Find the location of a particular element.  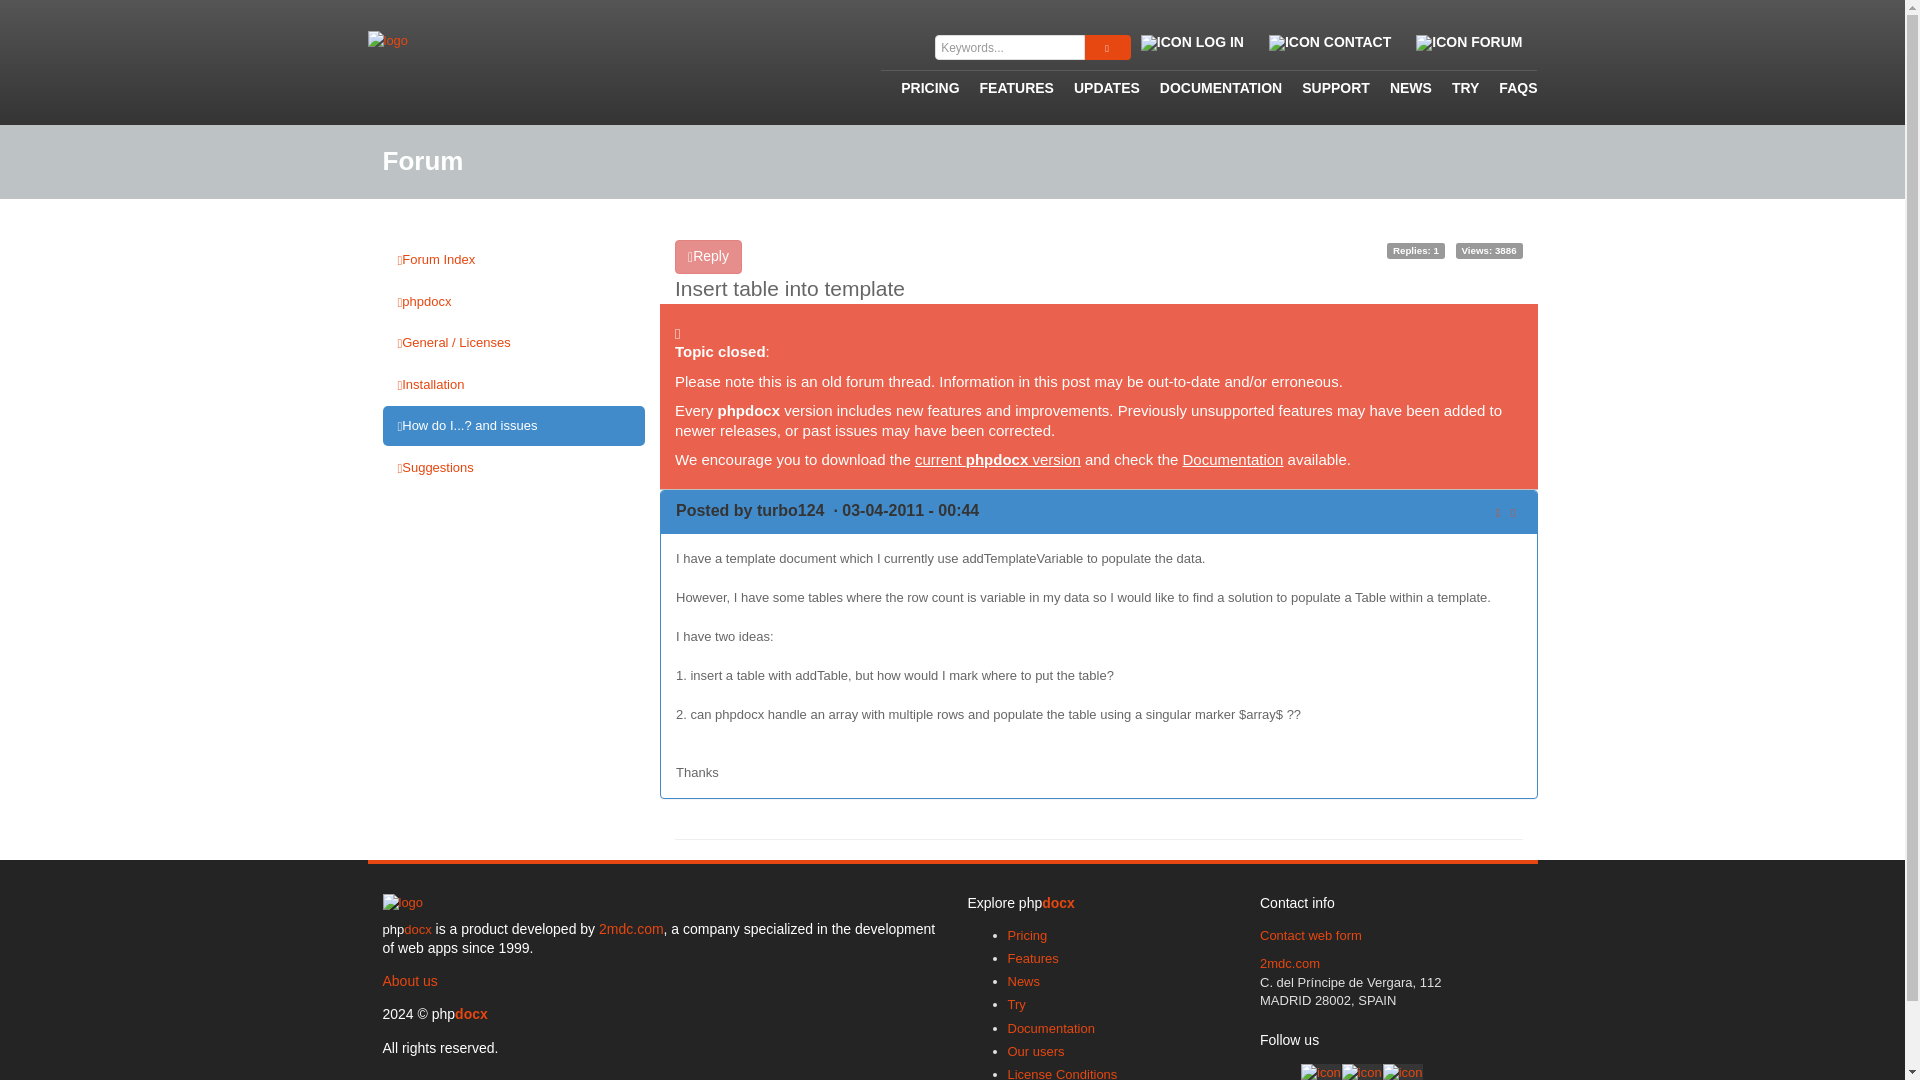

Forum Index is located at coordinates (514, 259).